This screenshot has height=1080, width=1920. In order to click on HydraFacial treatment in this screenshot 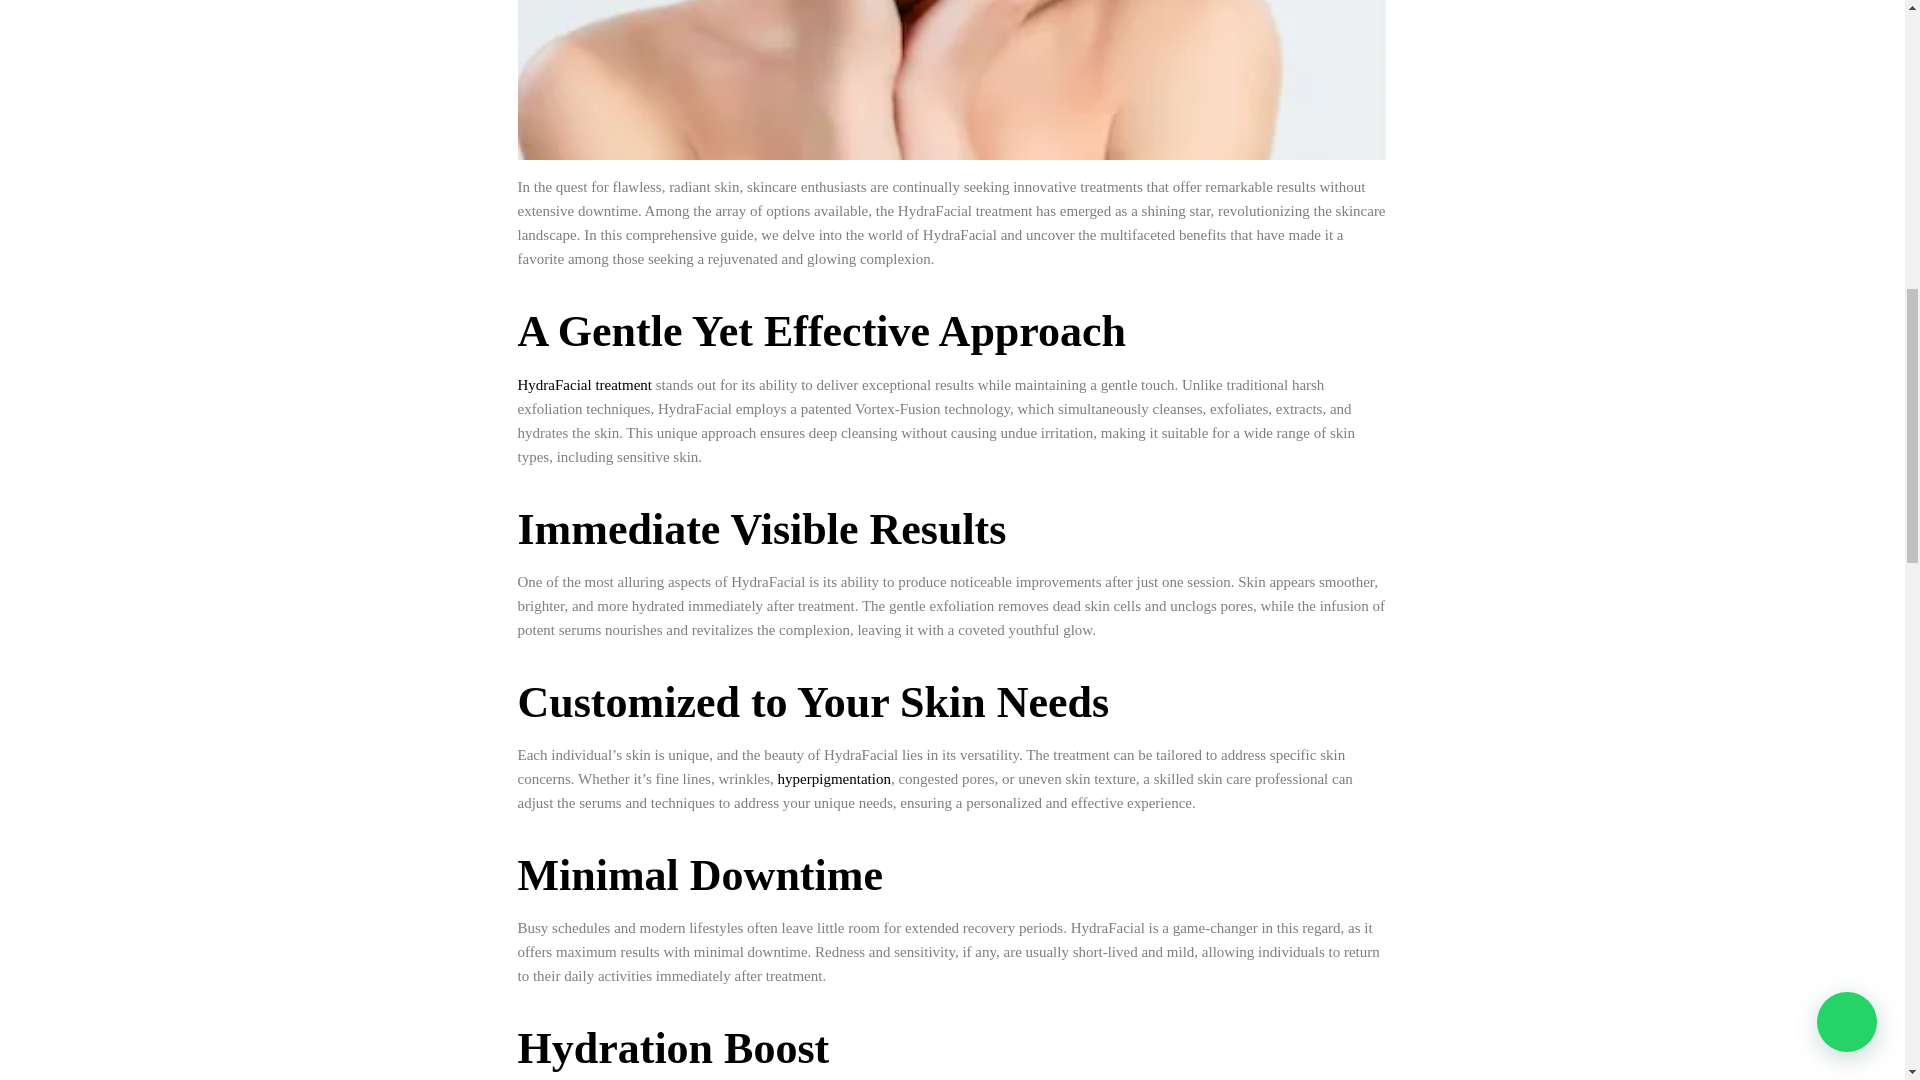, I will do `click(585, 384)`.